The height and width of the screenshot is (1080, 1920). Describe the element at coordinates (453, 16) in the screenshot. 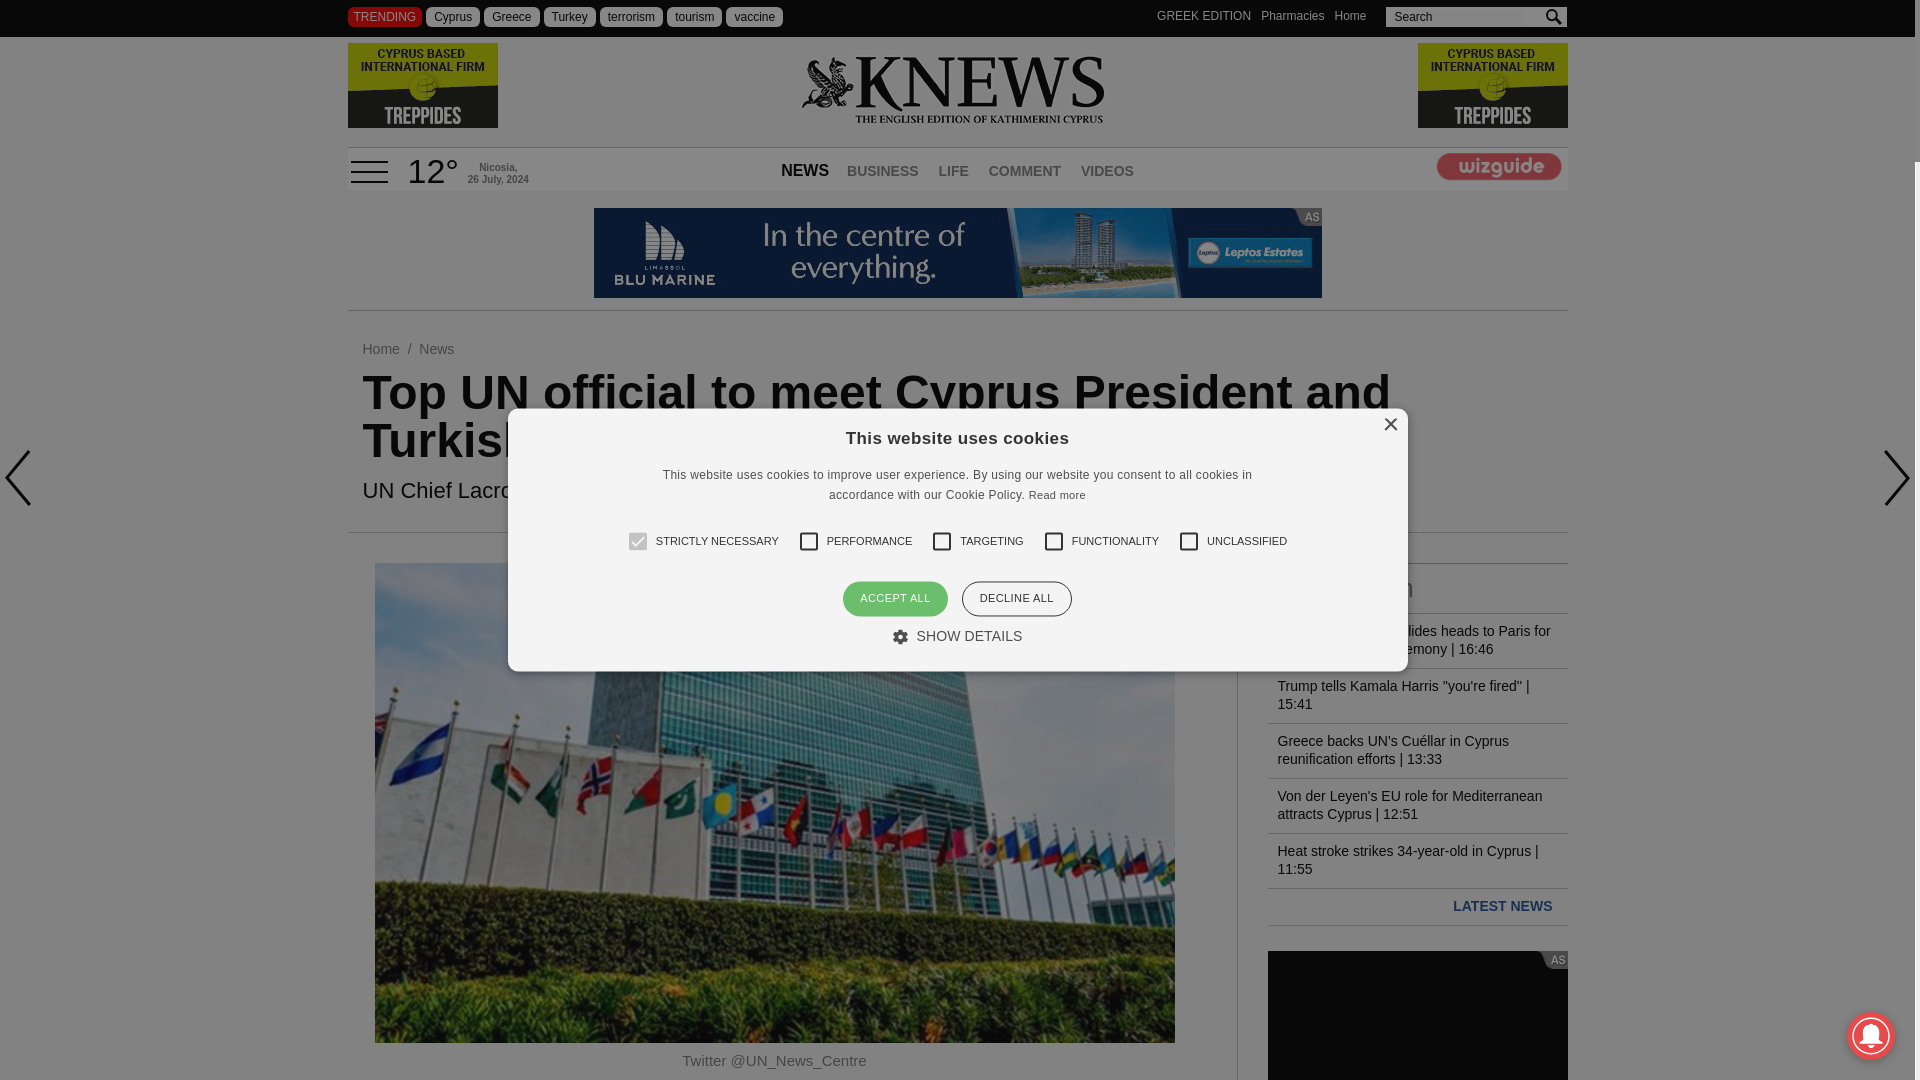

I see `Cyprus` at that location.